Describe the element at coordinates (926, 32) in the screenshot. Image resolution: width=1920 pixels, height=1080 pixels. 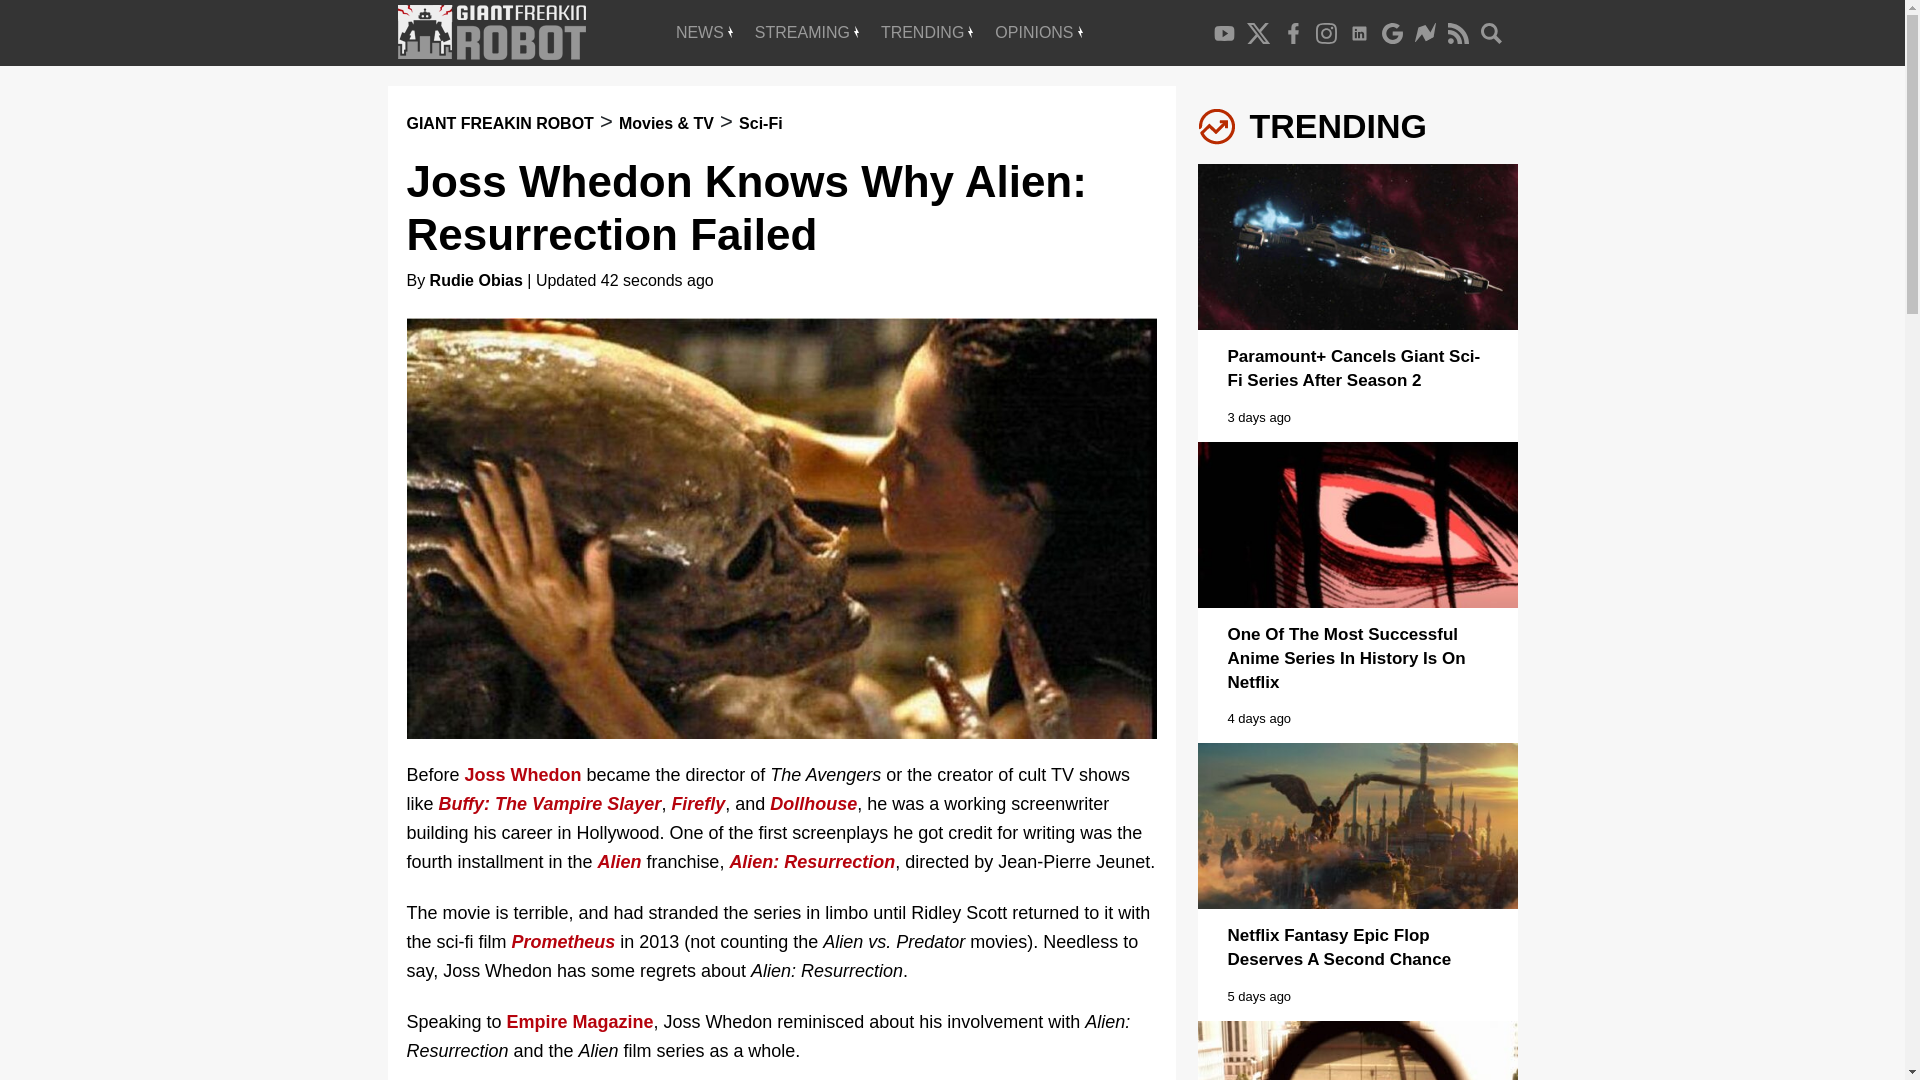
I see `Trending` at that location.